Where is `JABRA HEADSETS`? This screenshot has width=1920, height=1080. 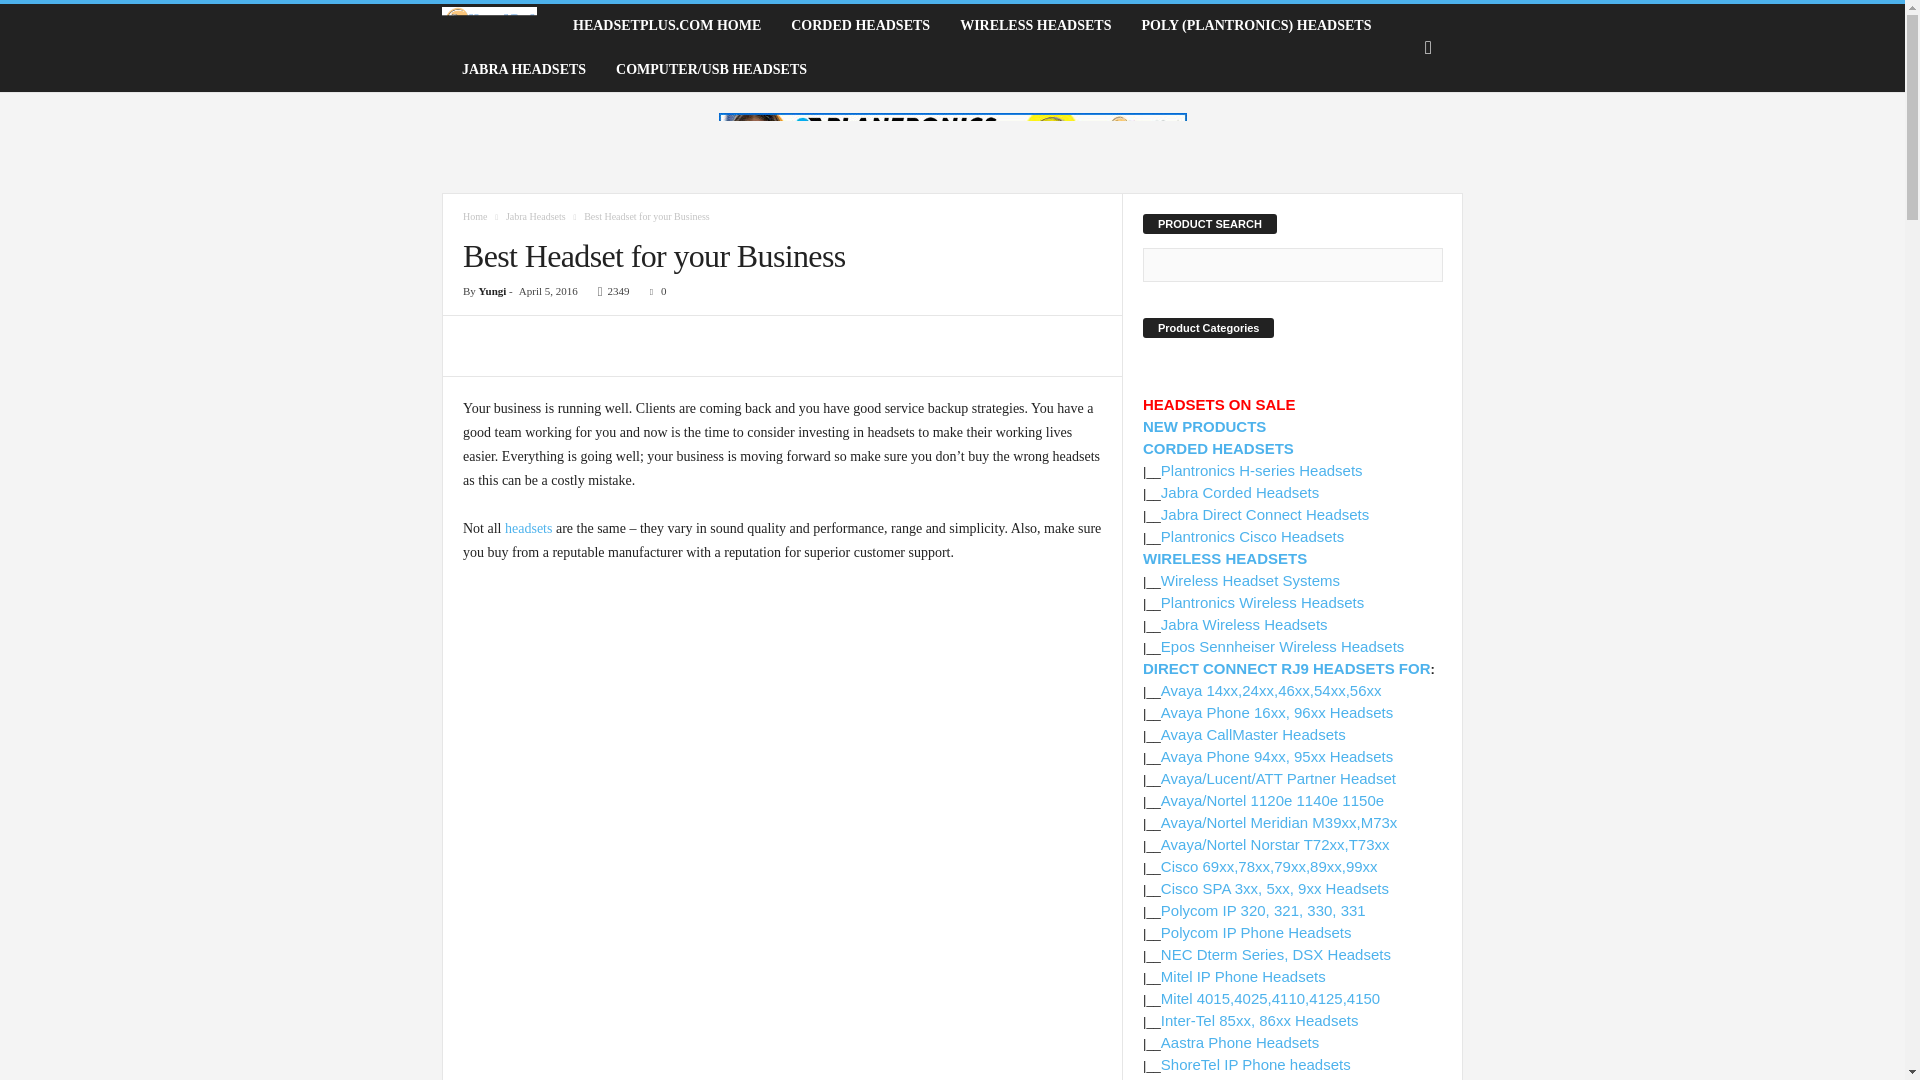 JABRA HEADSETS is located at coordinates (524, 69).